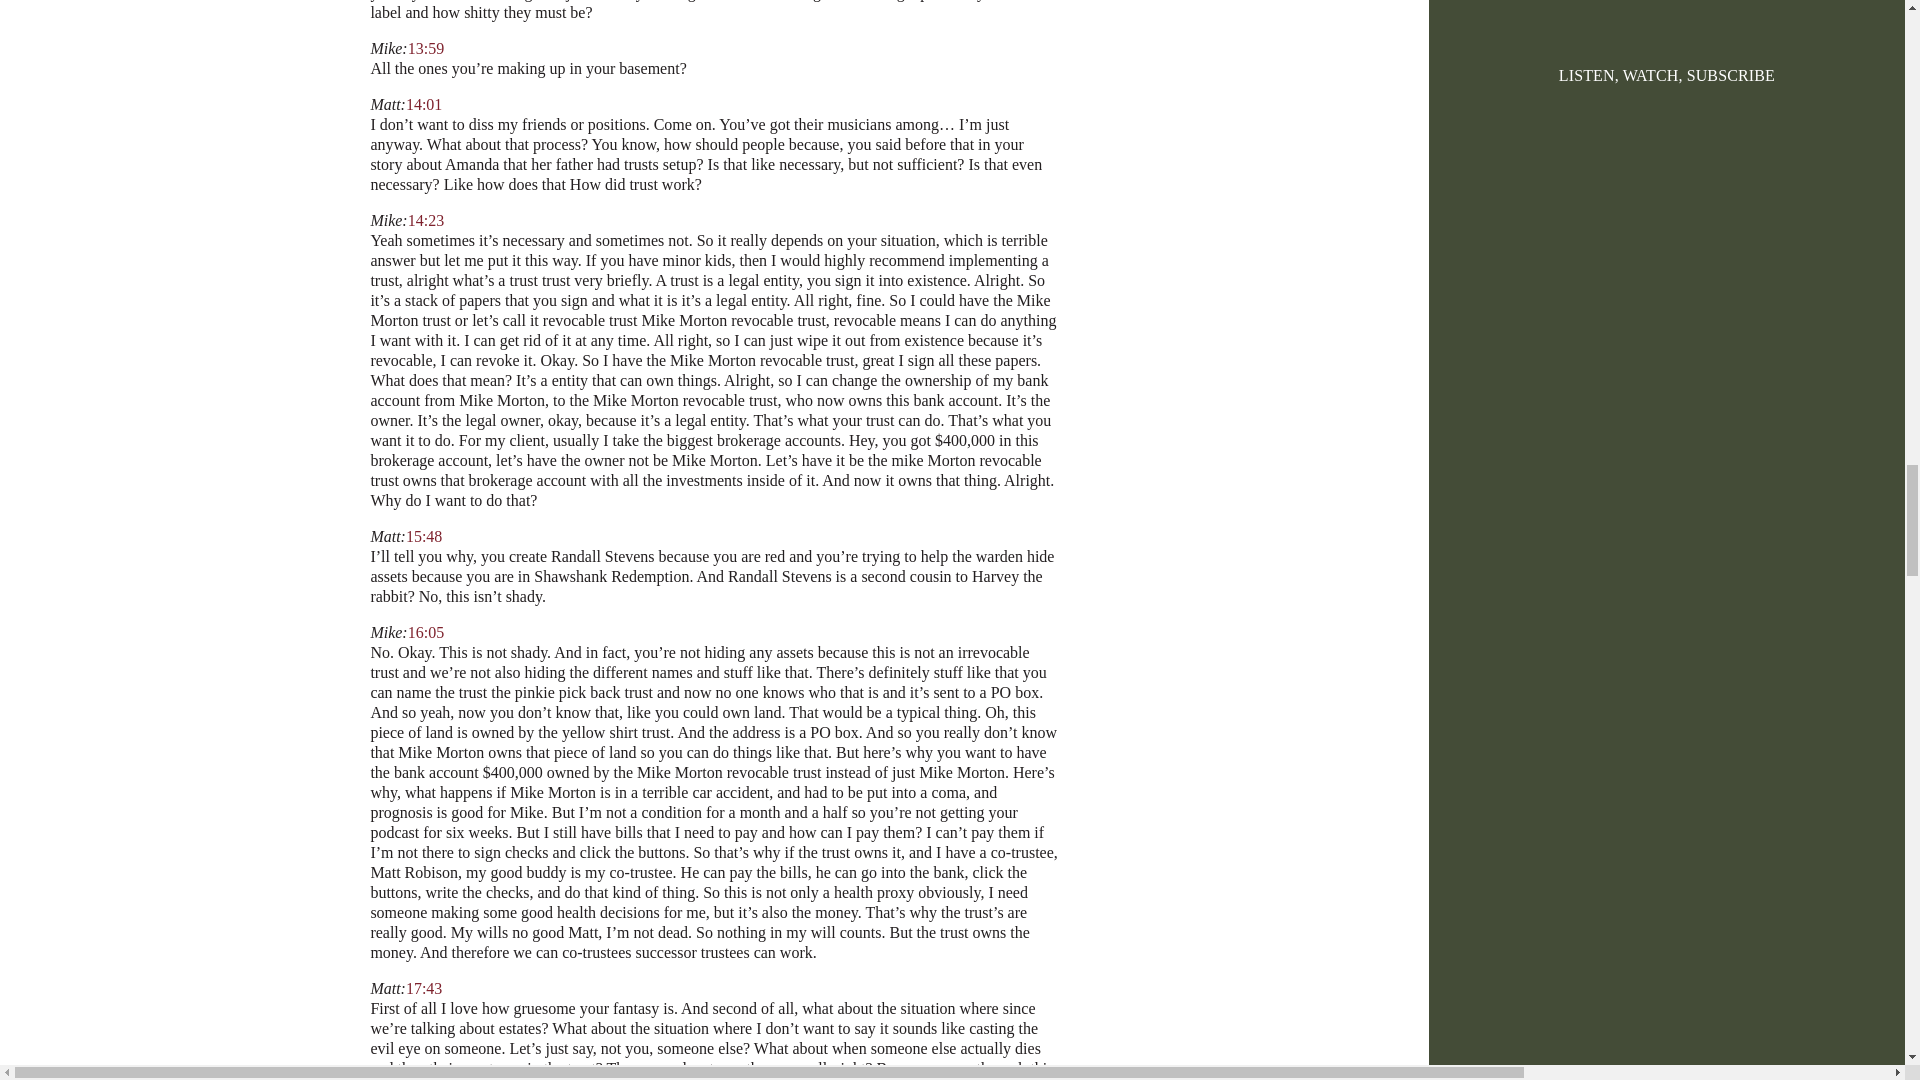  Describe the element at coordinates (425, 632) in the screenshot. I see `16:05` at that location.